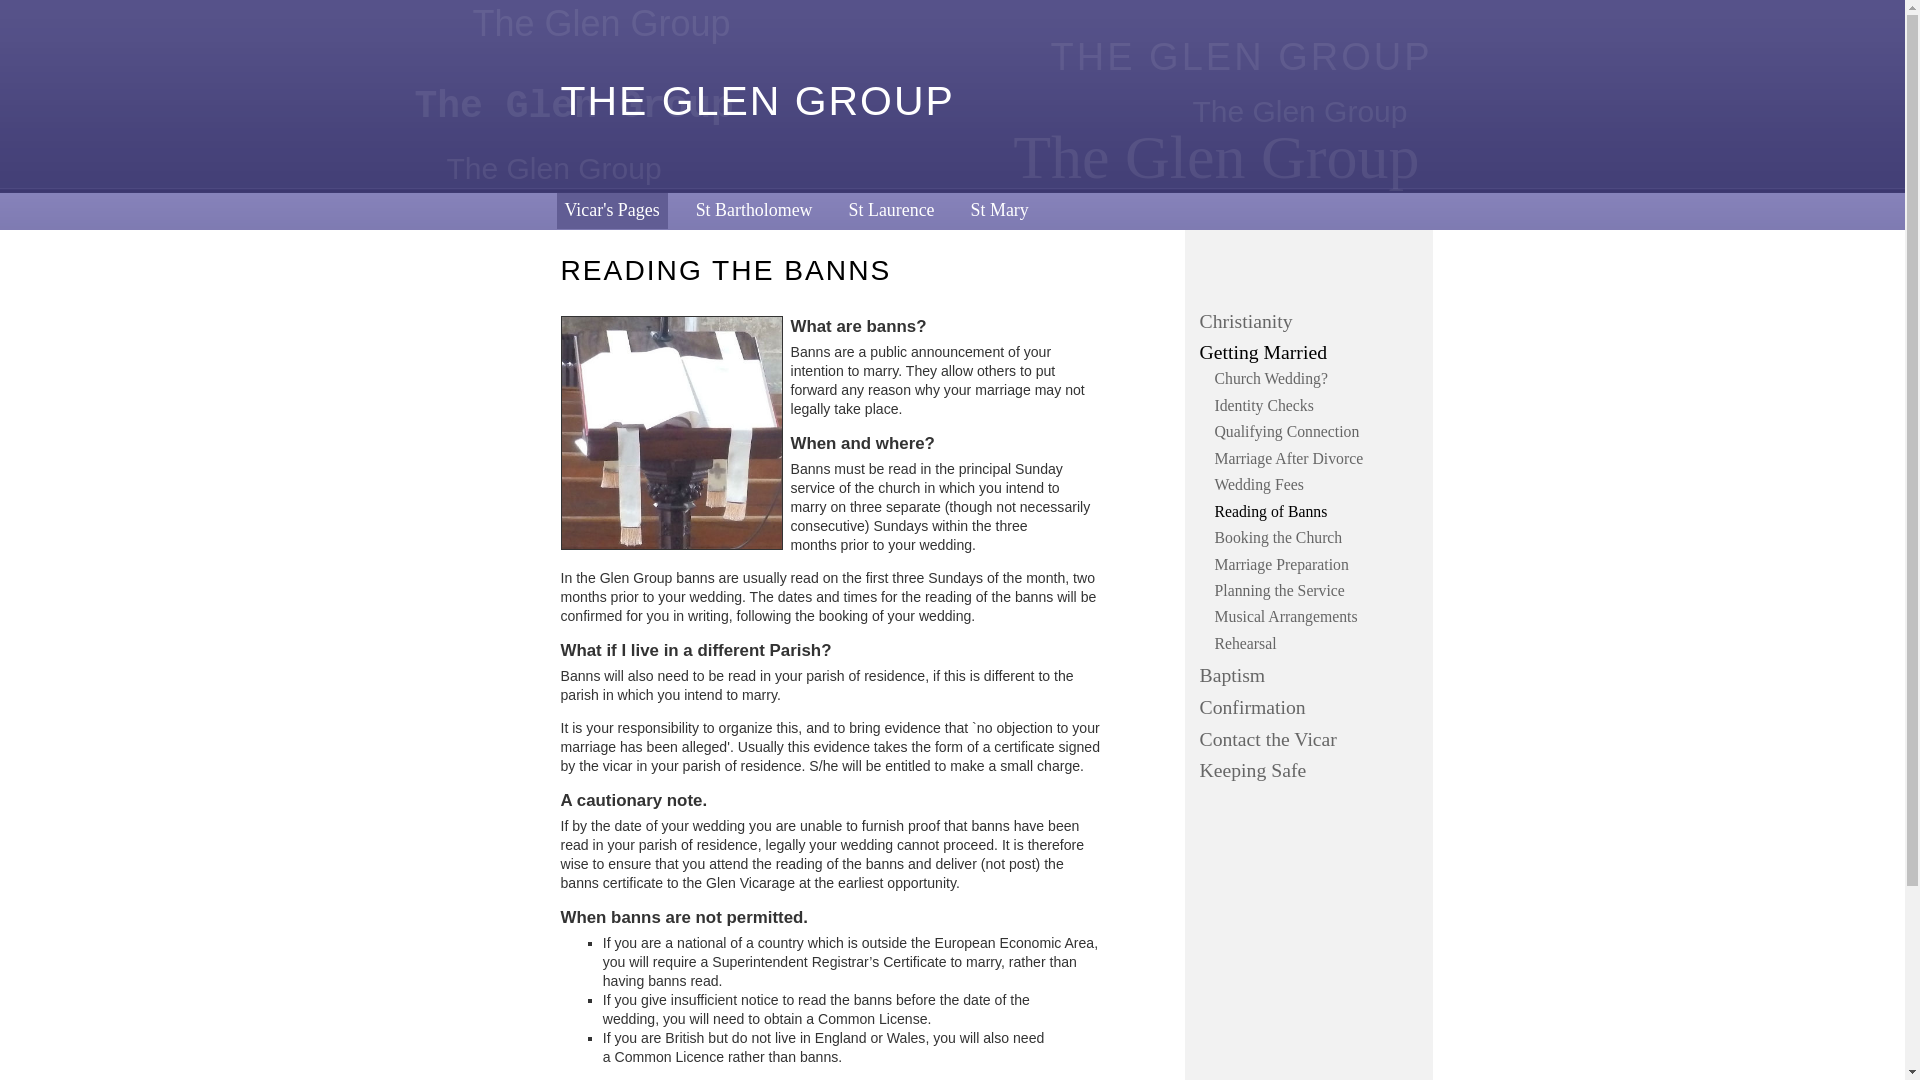  I want to click on Booking the Church, so click(1318, 538).